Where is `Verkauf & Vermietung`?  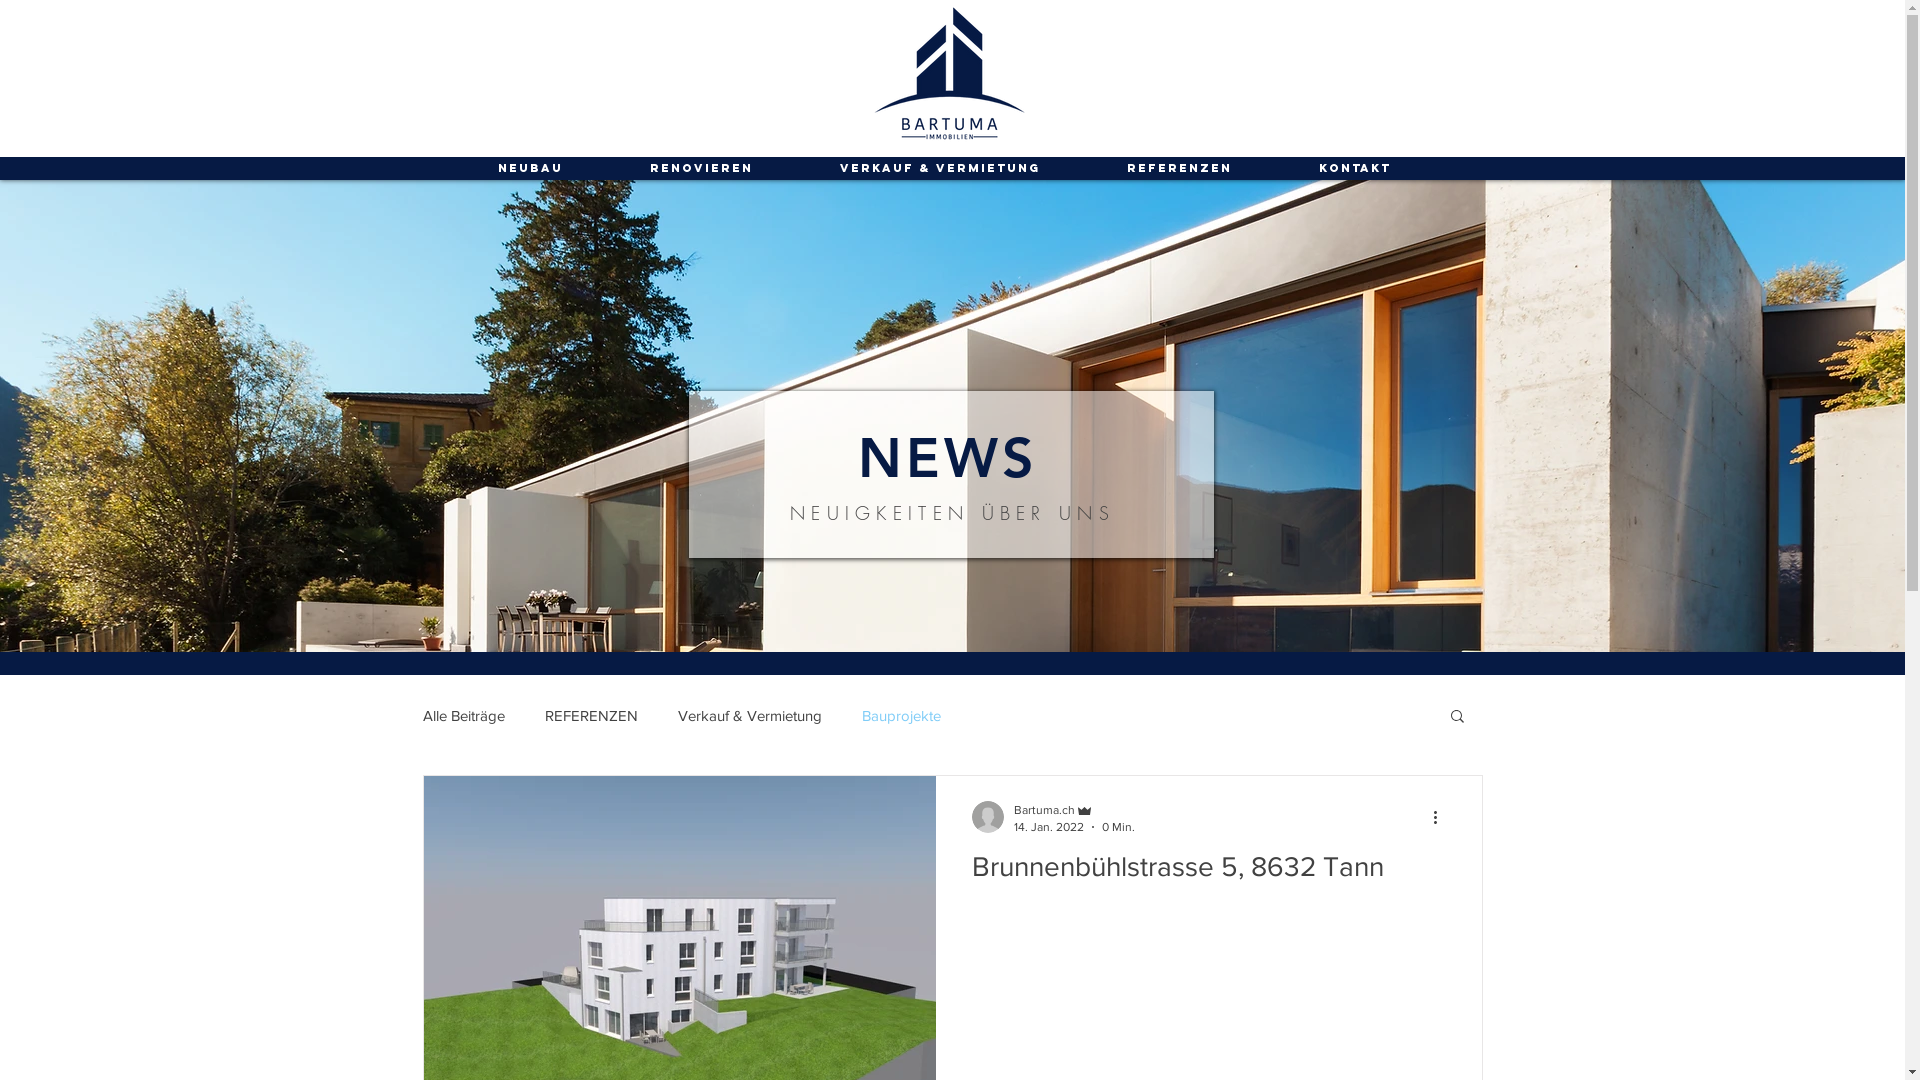 Verkauf & Vermietung is located at coordinates (750, 714).